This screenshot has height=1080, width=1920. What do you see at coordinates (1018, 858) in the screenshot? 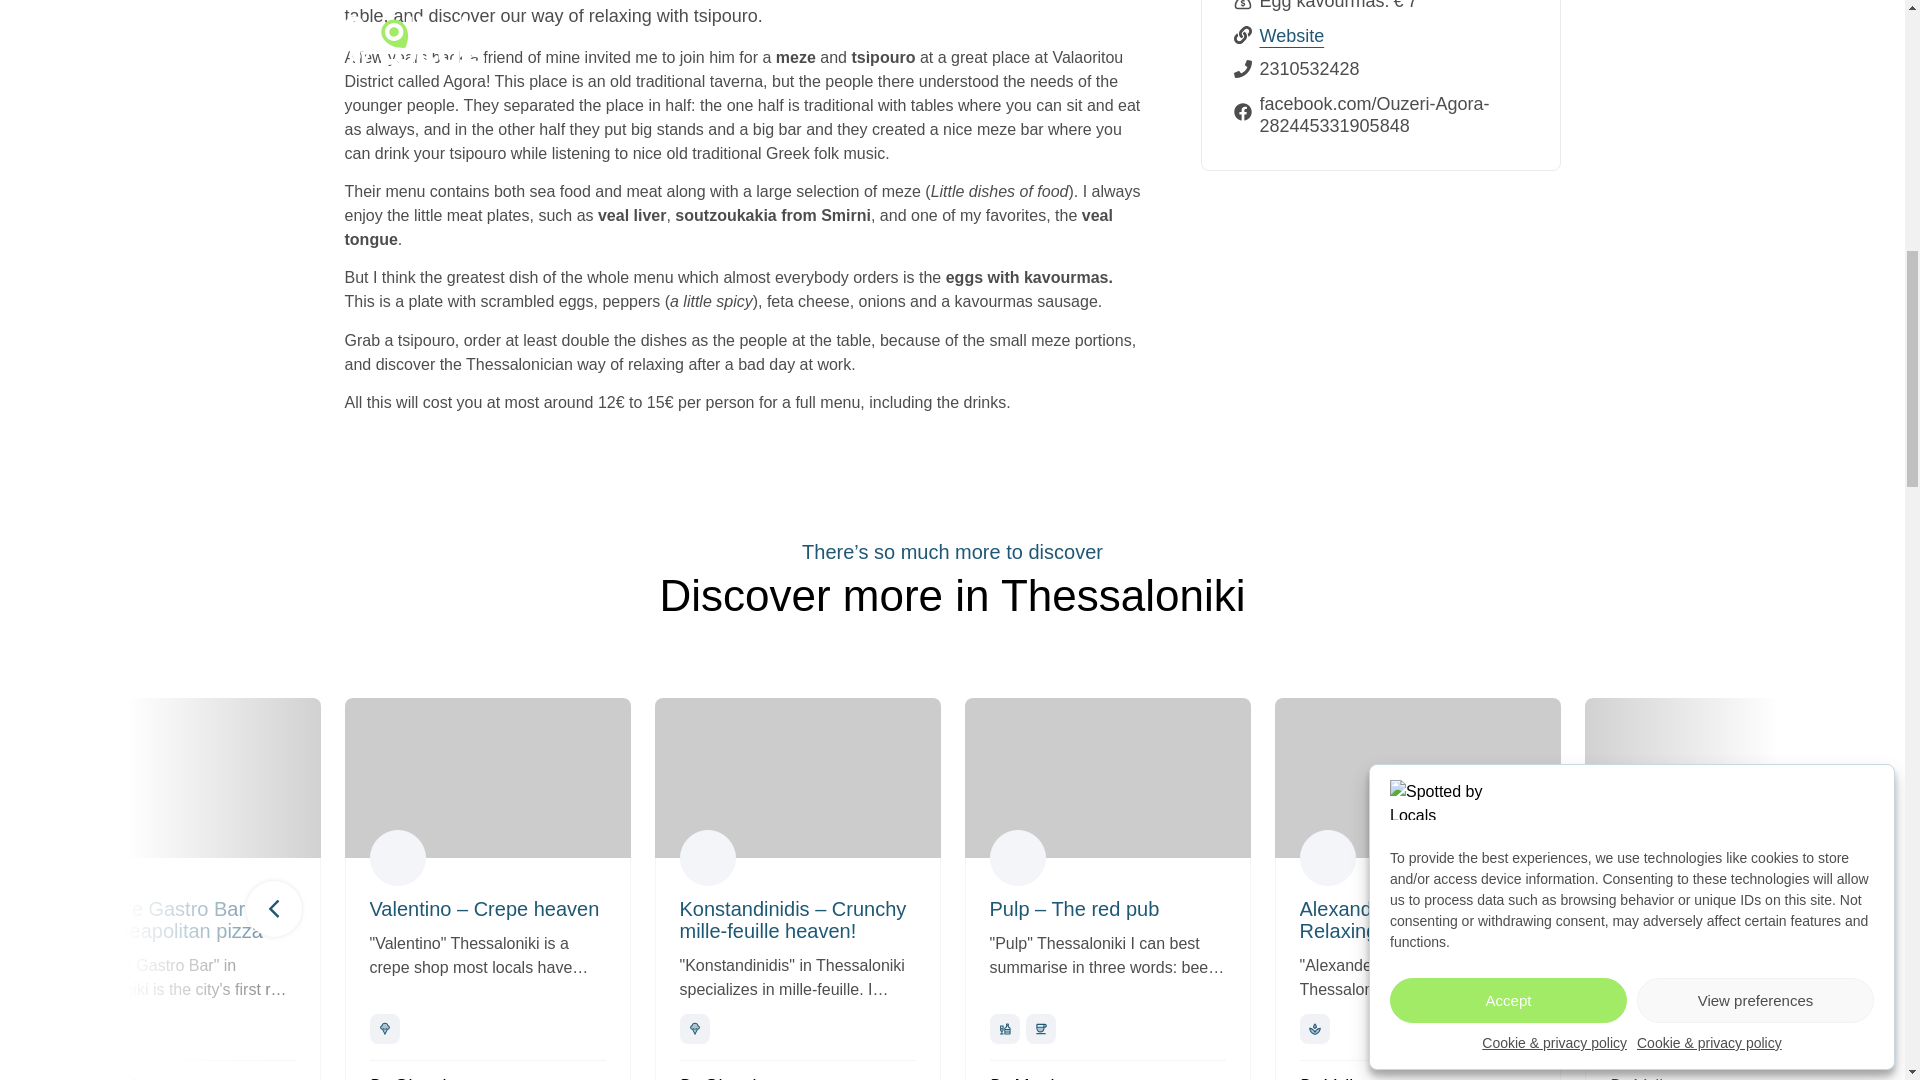
I see `martinapapaioannou-1` at bounding box center [1018, 858].